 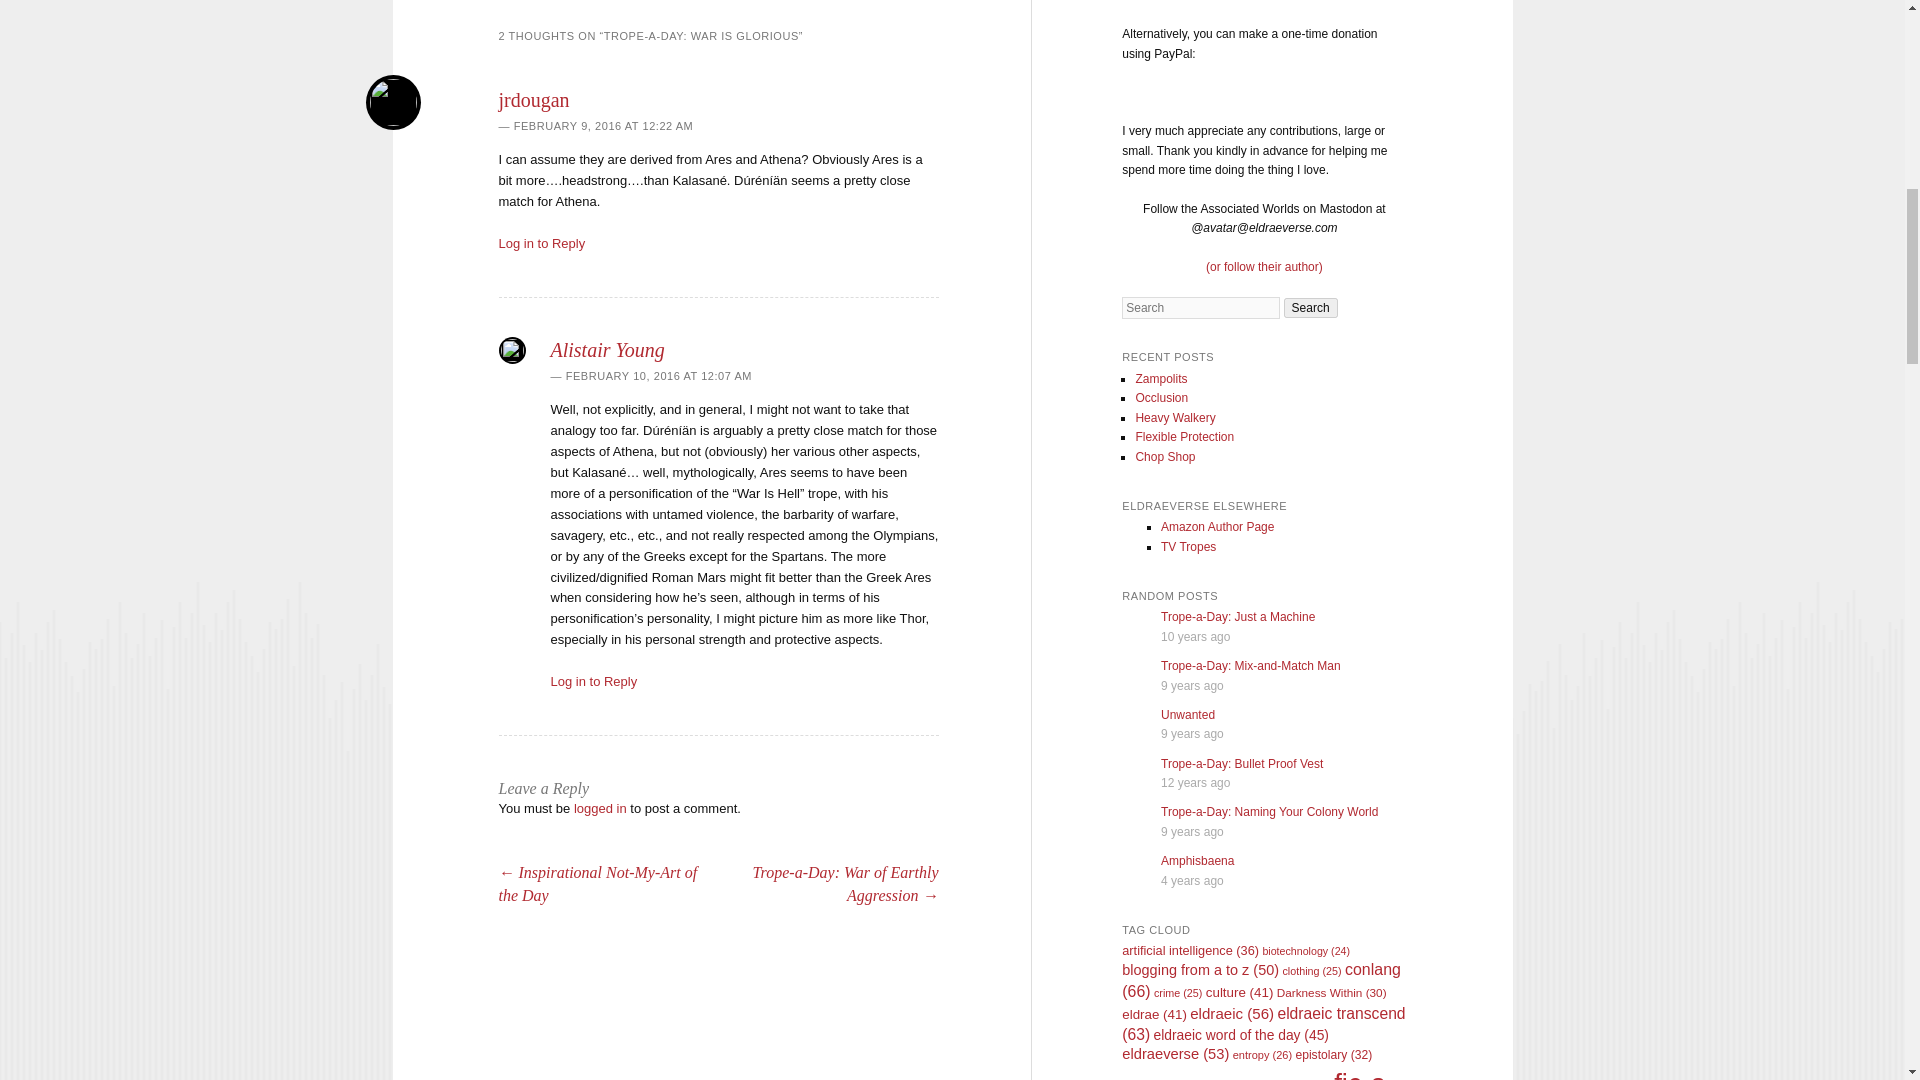 What do you see at coordinates (541, 243) in the screenshot?
I see `Log in to Reply` at bounding box center [541, 243].